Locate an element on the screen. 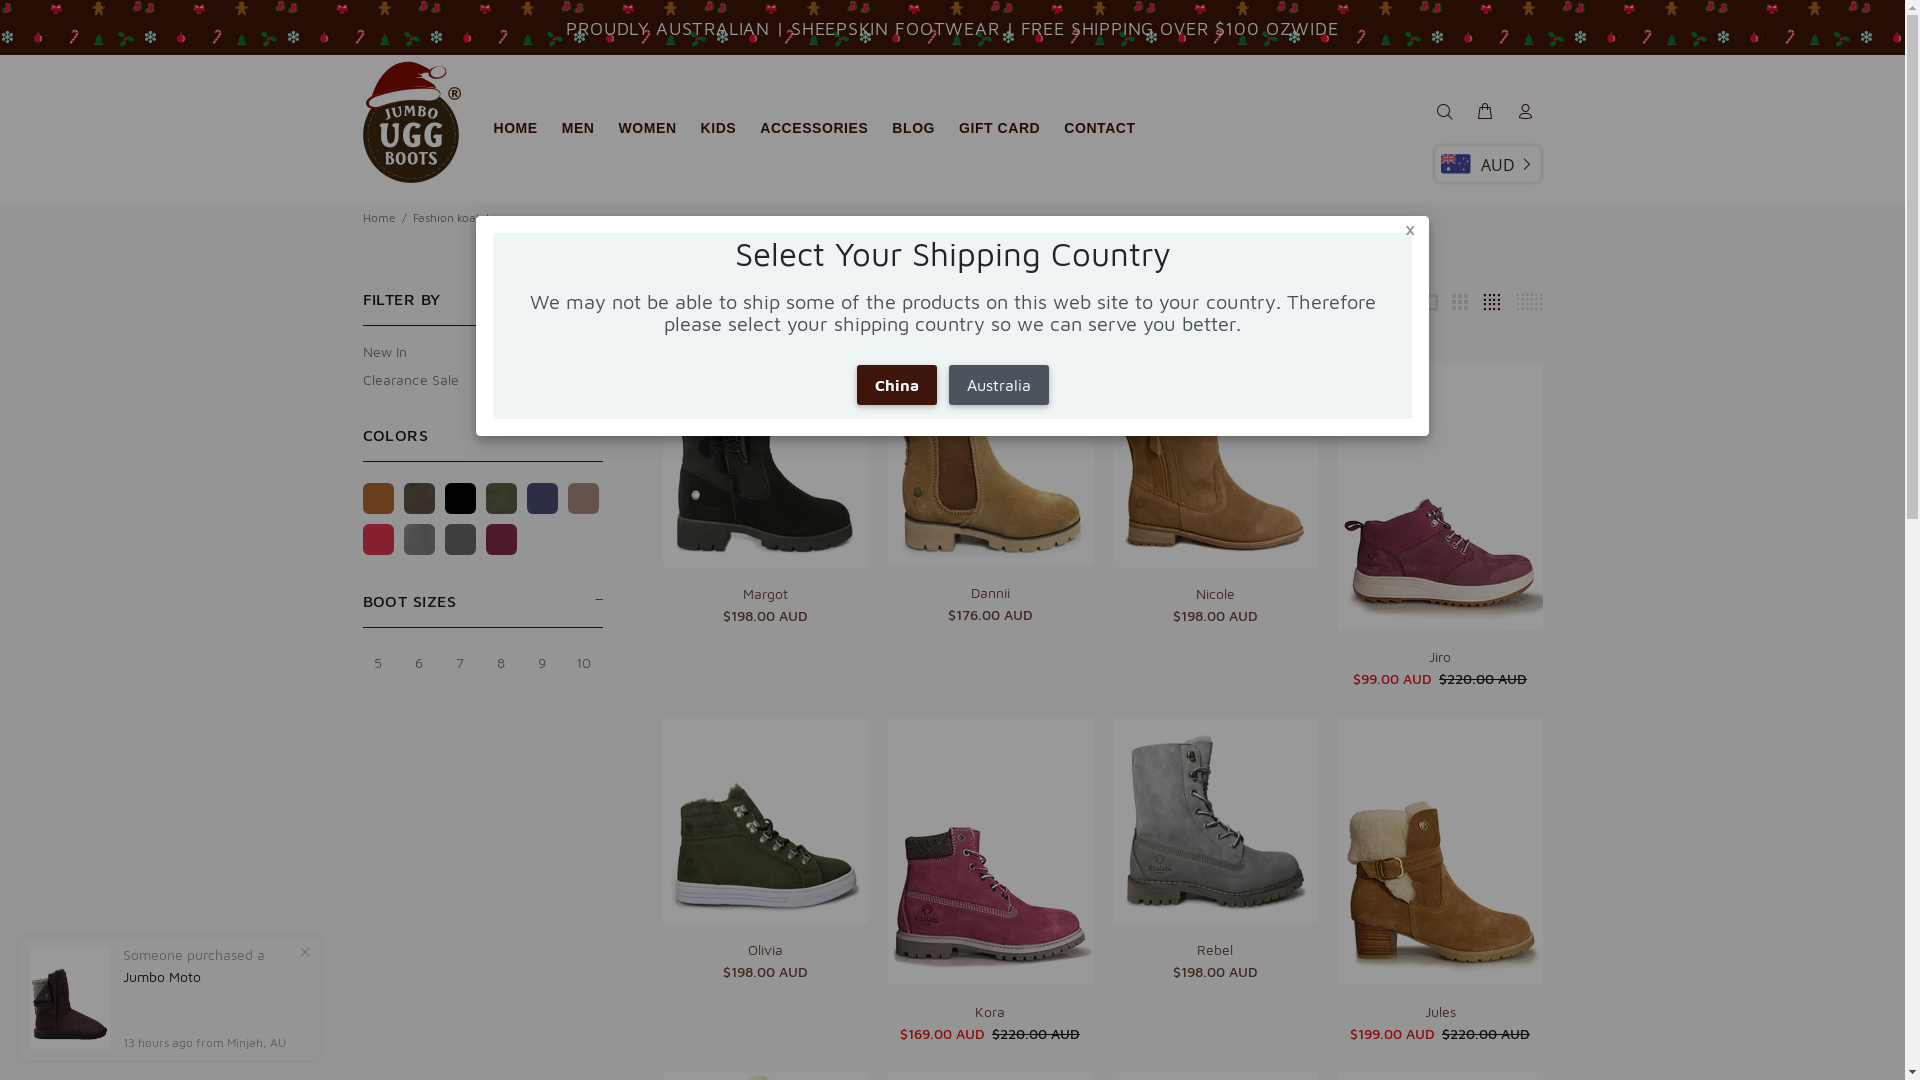 This screenshot has width=1920, height=1080. MEN is located at coordinates (578, 128).